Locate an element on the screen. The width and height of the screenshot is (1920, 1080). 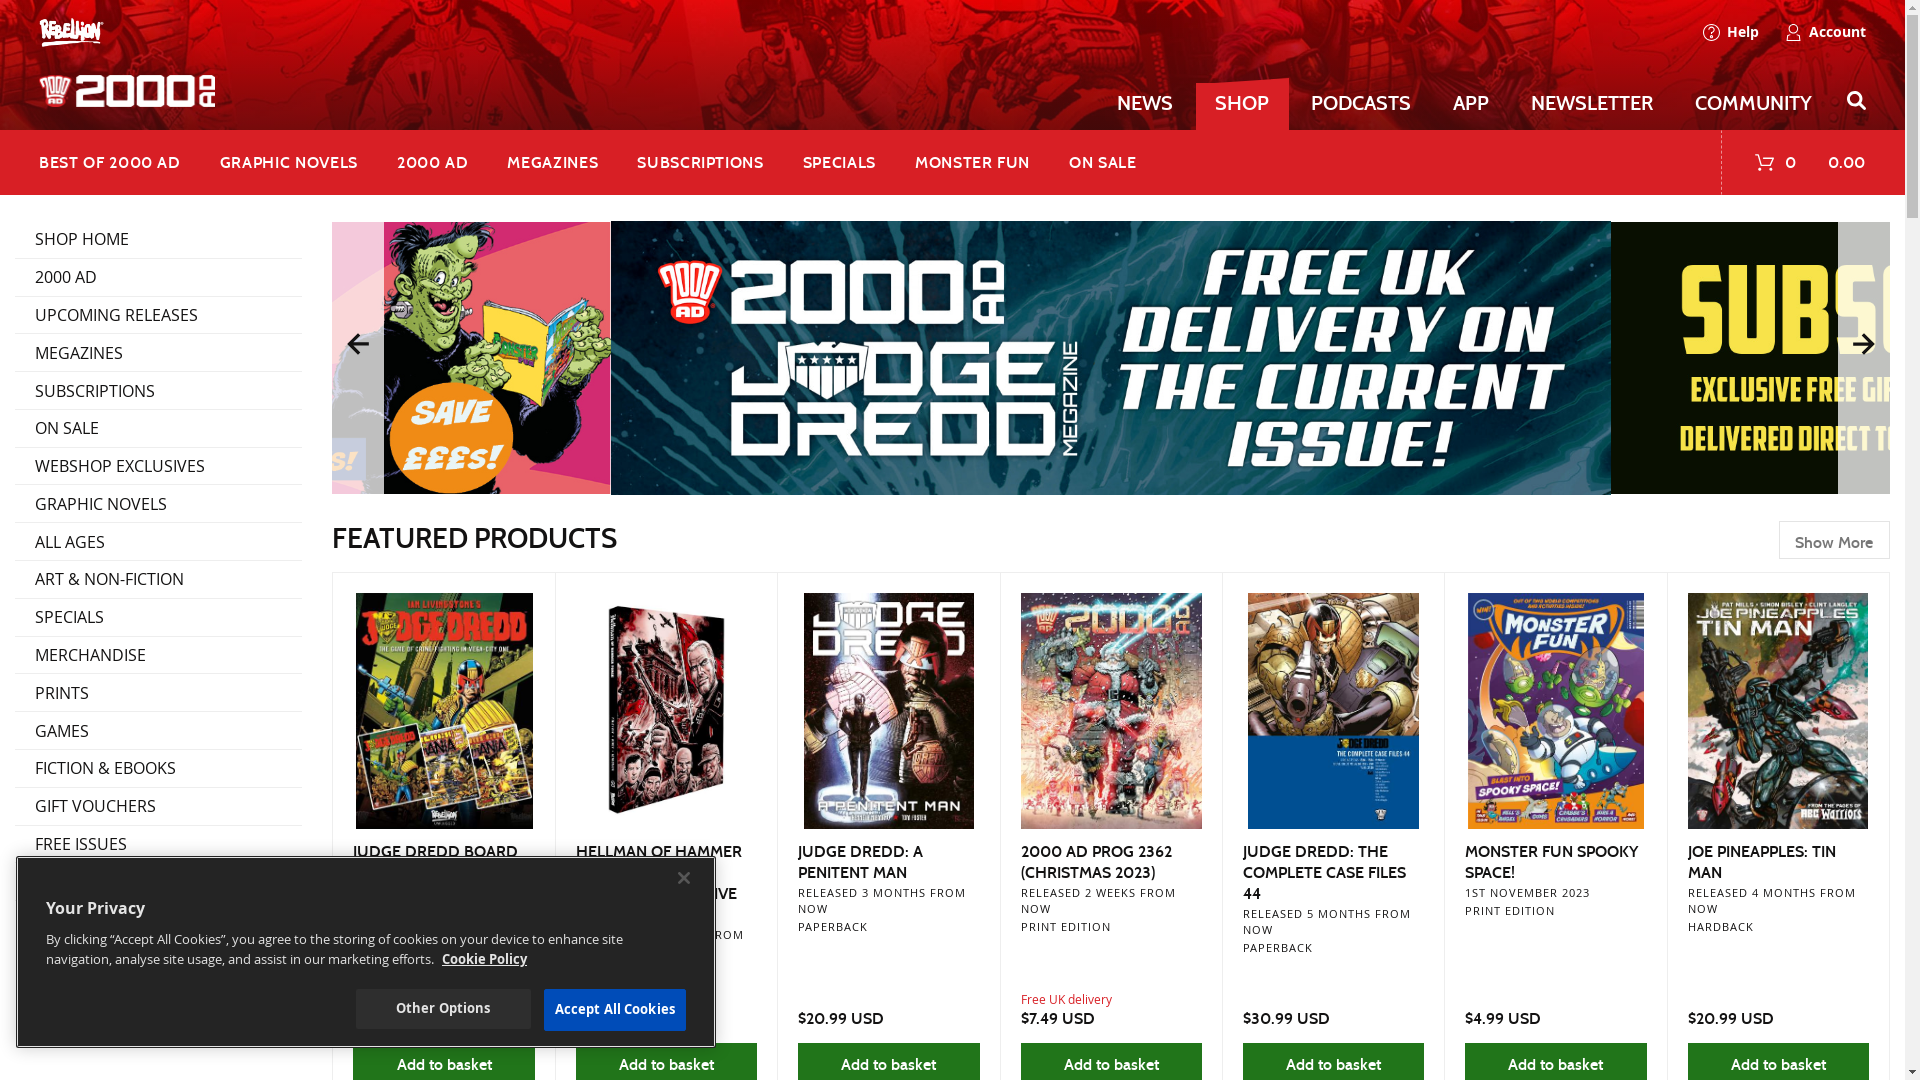
0
0.00 is located at coordinates (1794, 162).